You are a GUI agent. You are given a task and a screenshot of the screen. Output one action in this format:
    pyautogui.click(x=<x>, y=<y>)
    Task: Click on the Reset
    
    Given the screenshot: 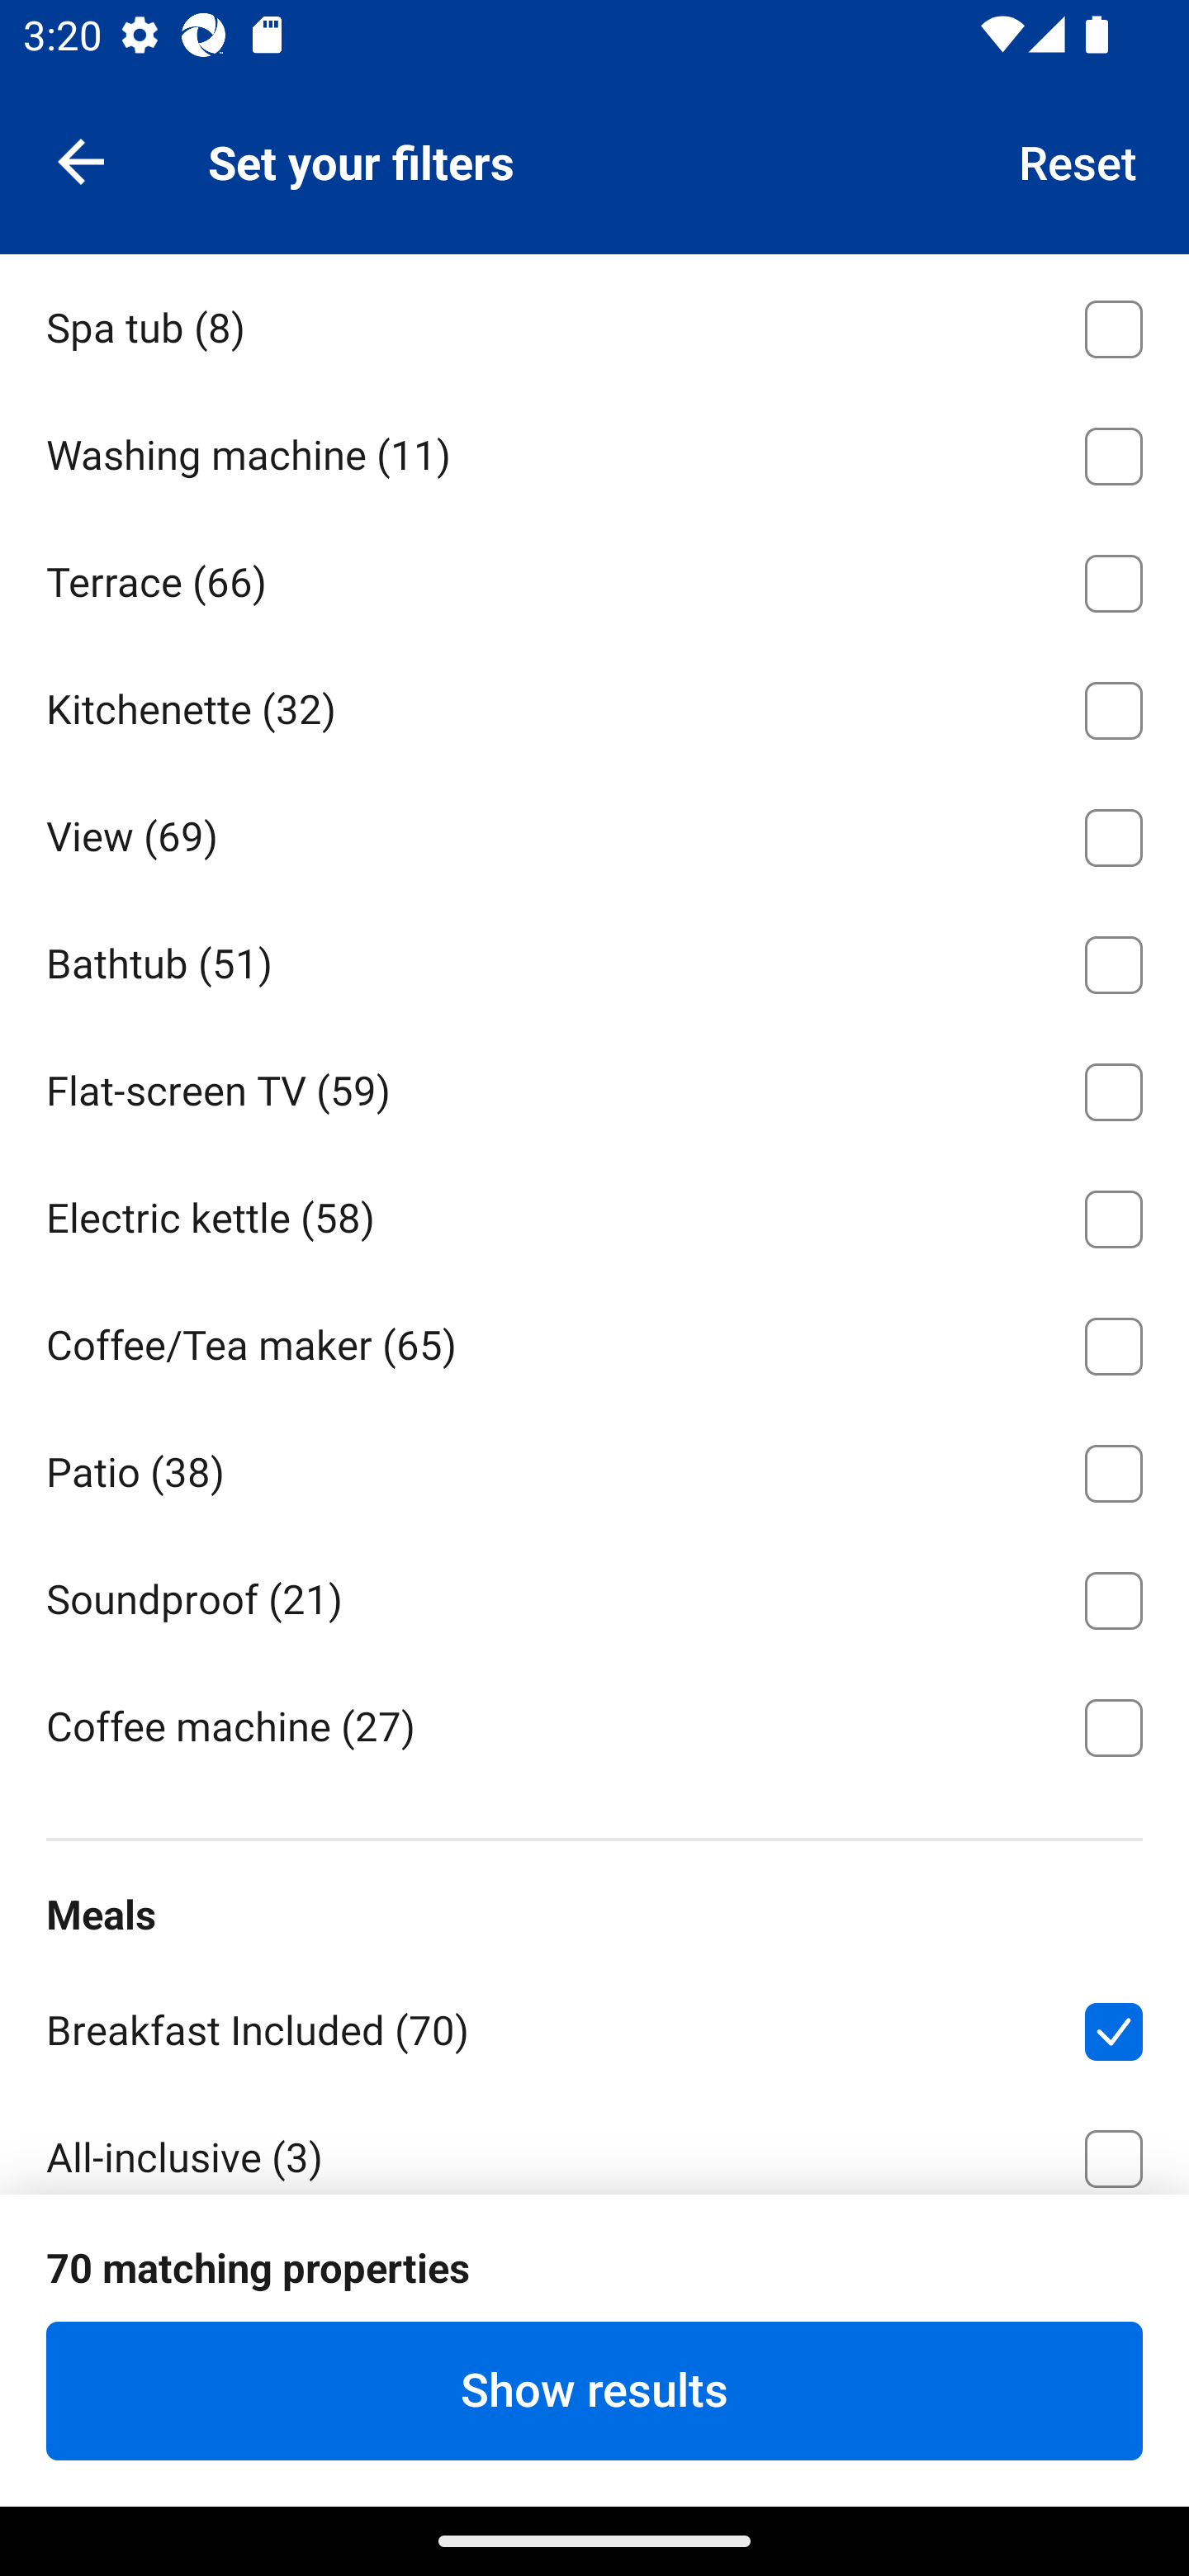 What is the action you would take?
    pyautogui.click(x=1078, y=160)
    